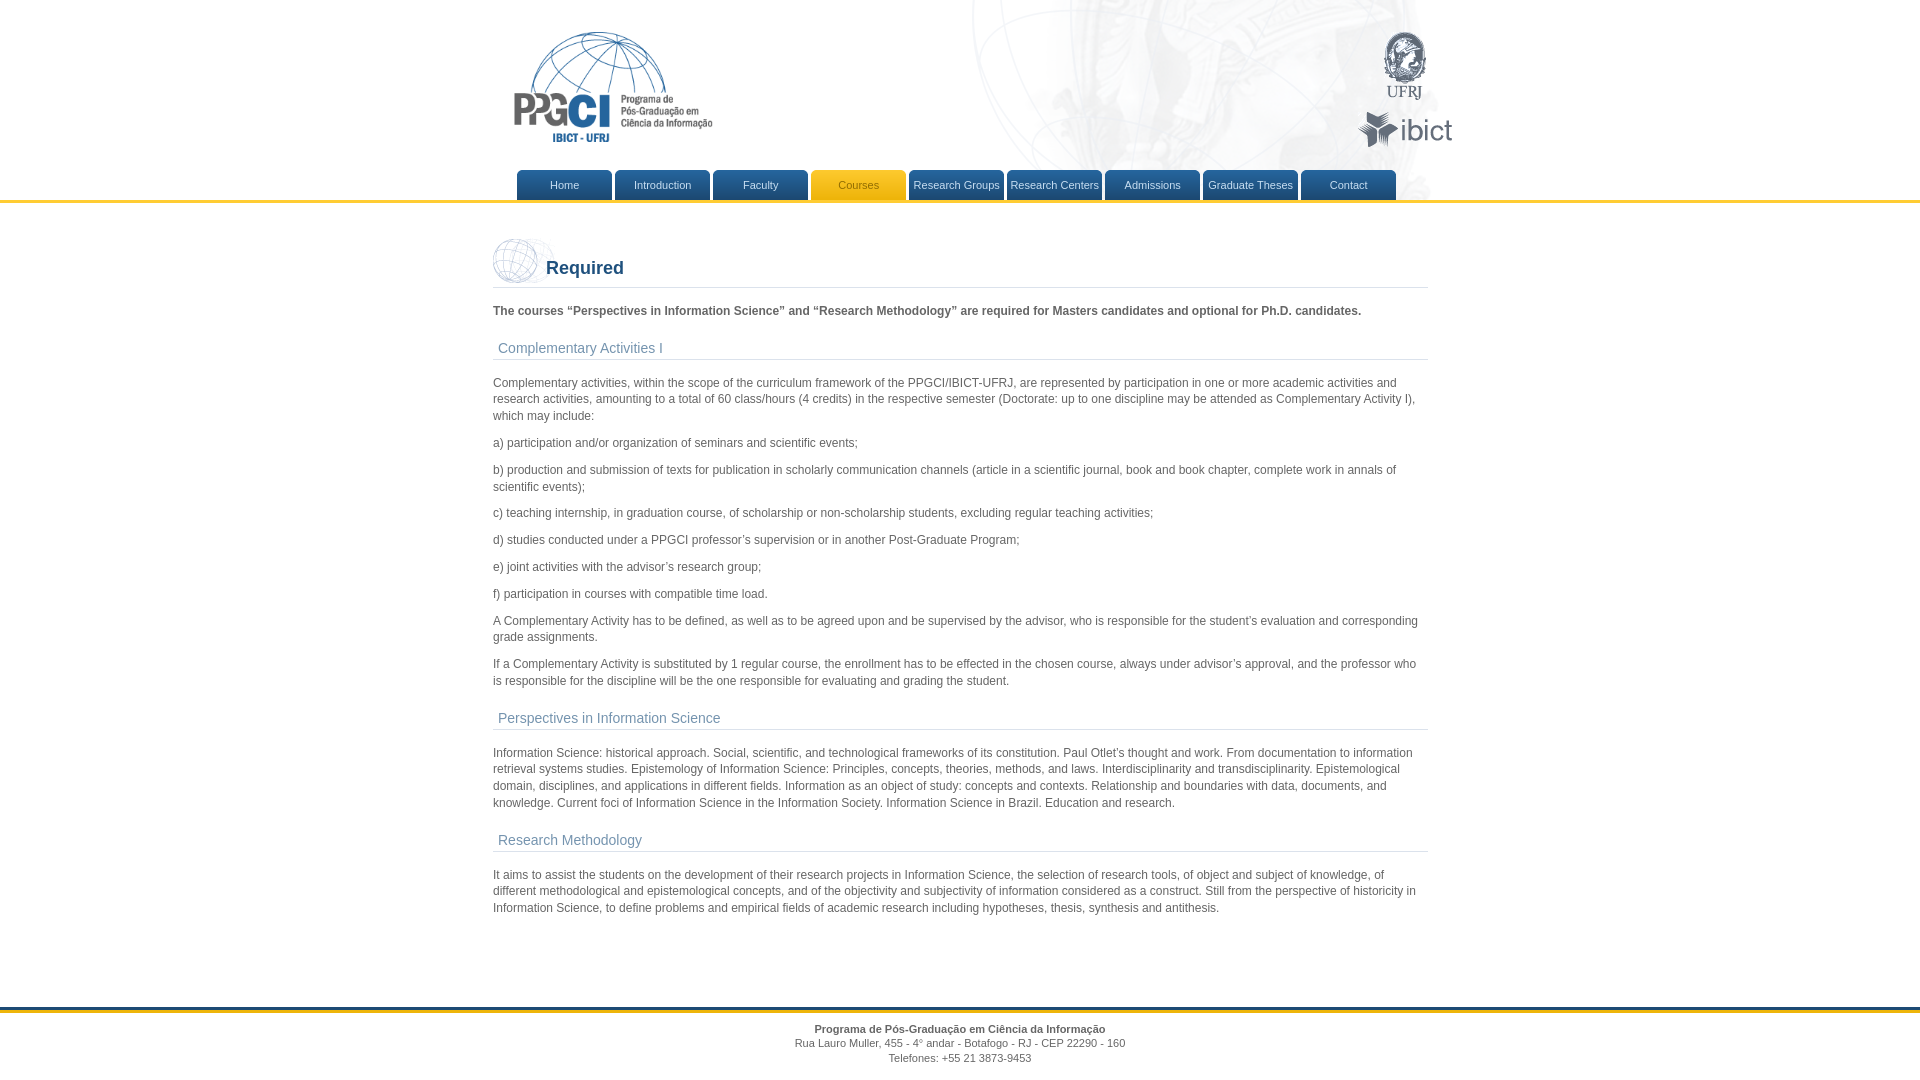 This screenshot has width=1920, height=1080. What do you see at coordinates (1405, 130) in the screenshot?
I see `IBICT` at bounding box center [1405, 130].